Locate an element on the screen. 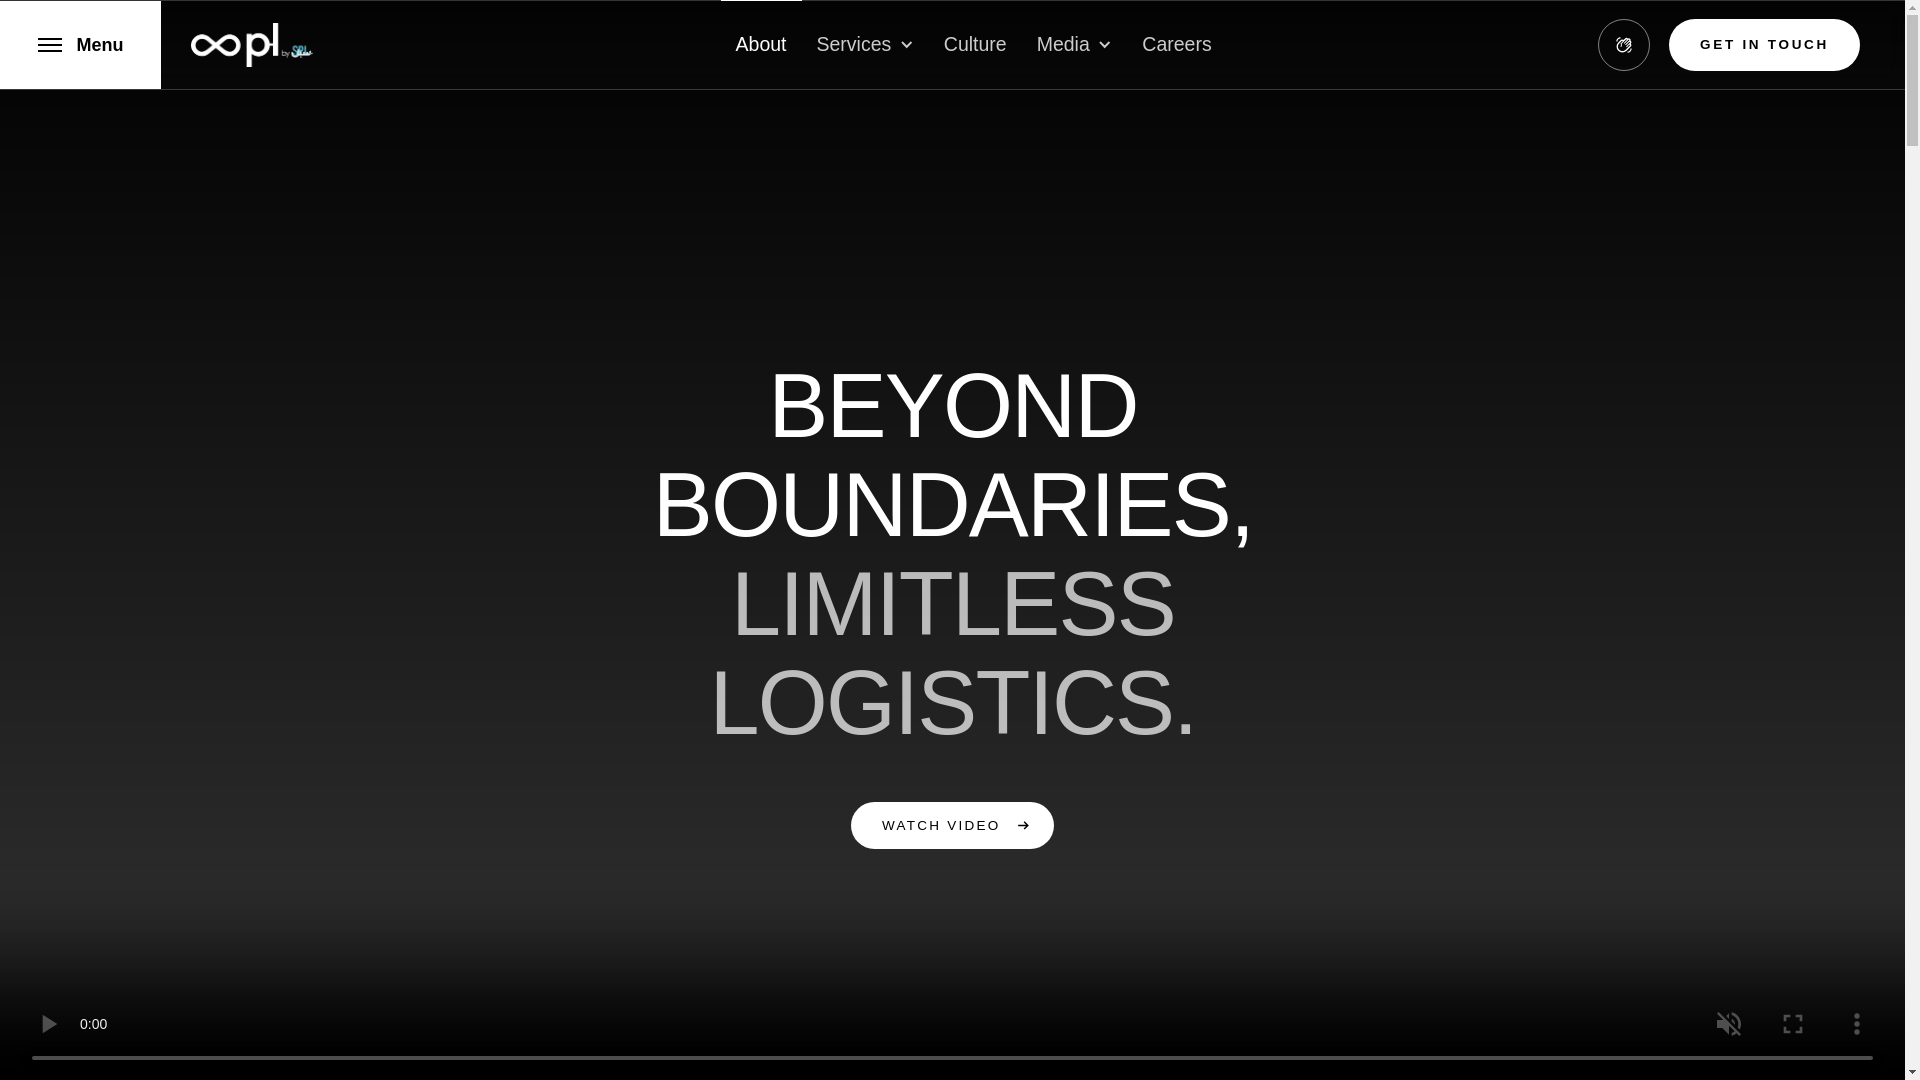 Image resolution: width=1920 pixels, height=1080 pixels. GET IN TOUCH is located at coordinates (1764, 46).